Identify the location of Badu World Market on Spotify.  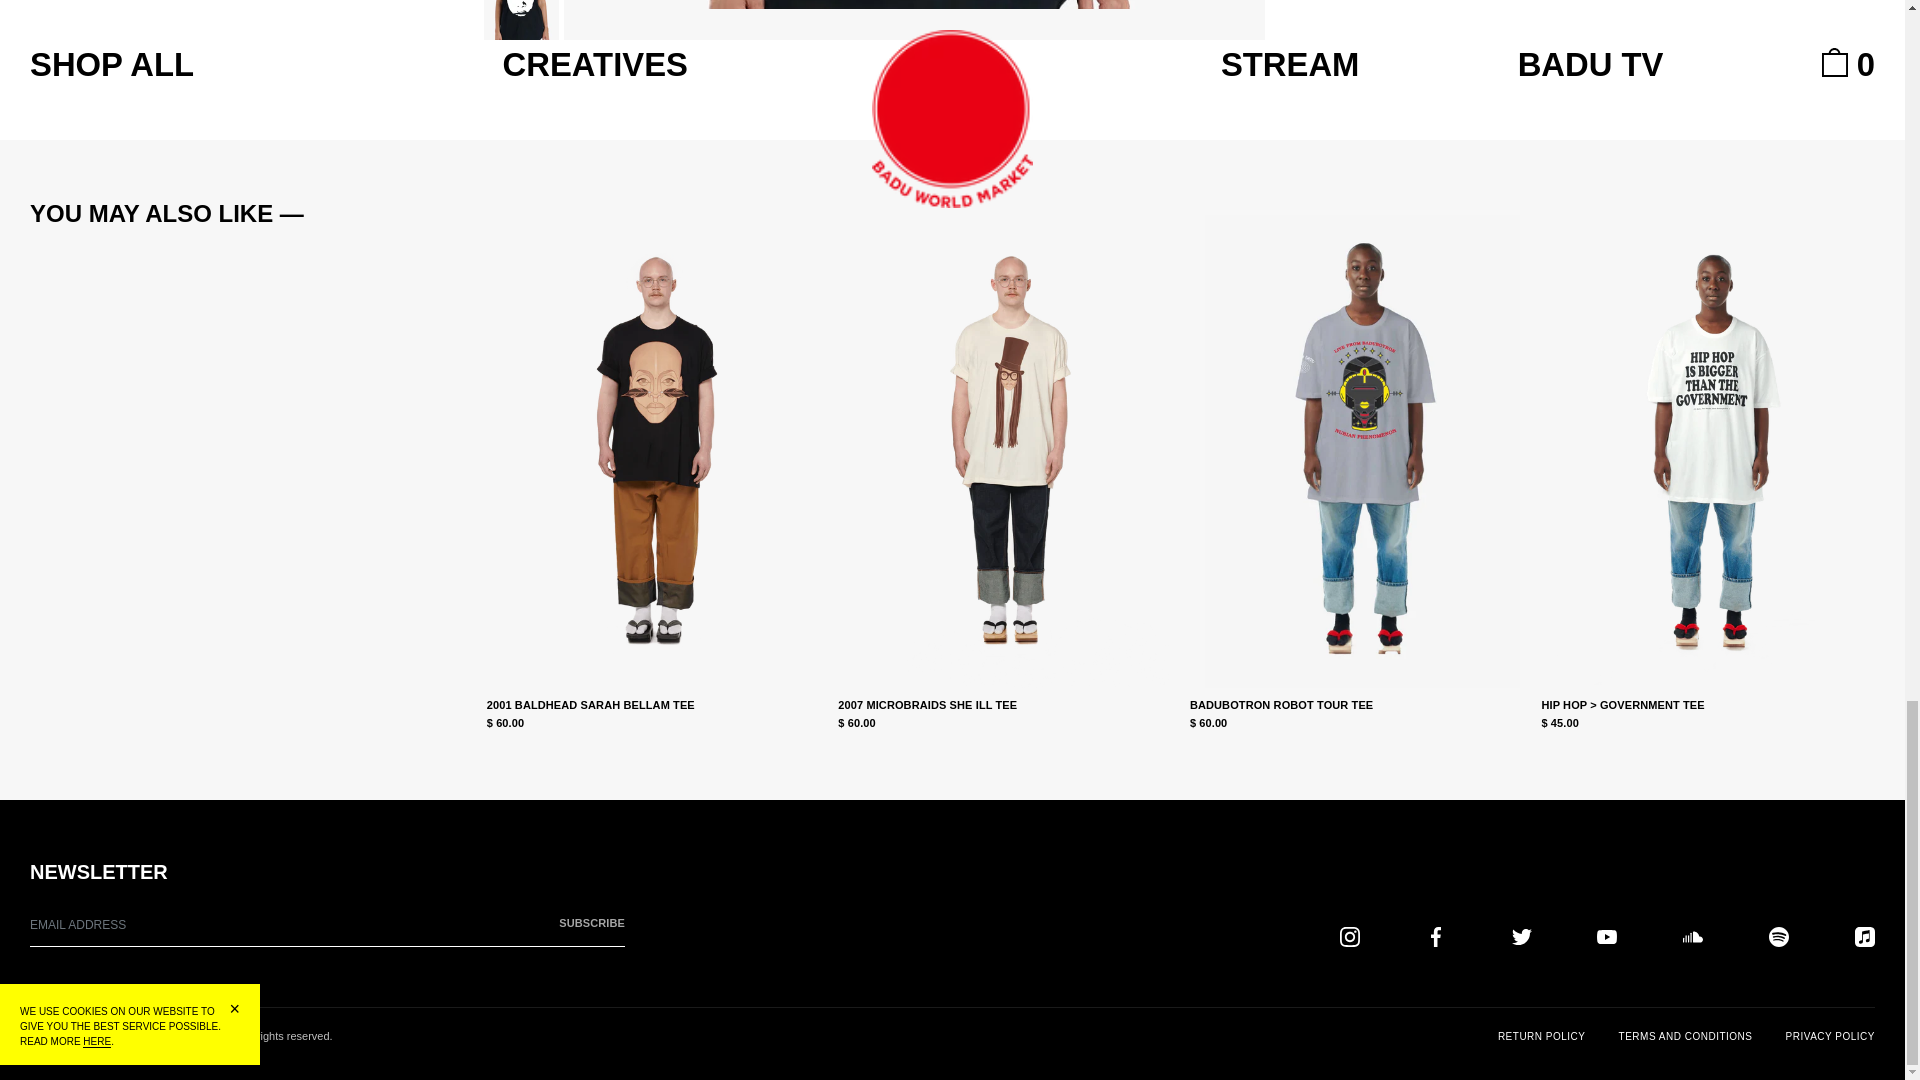
(1778, 936).